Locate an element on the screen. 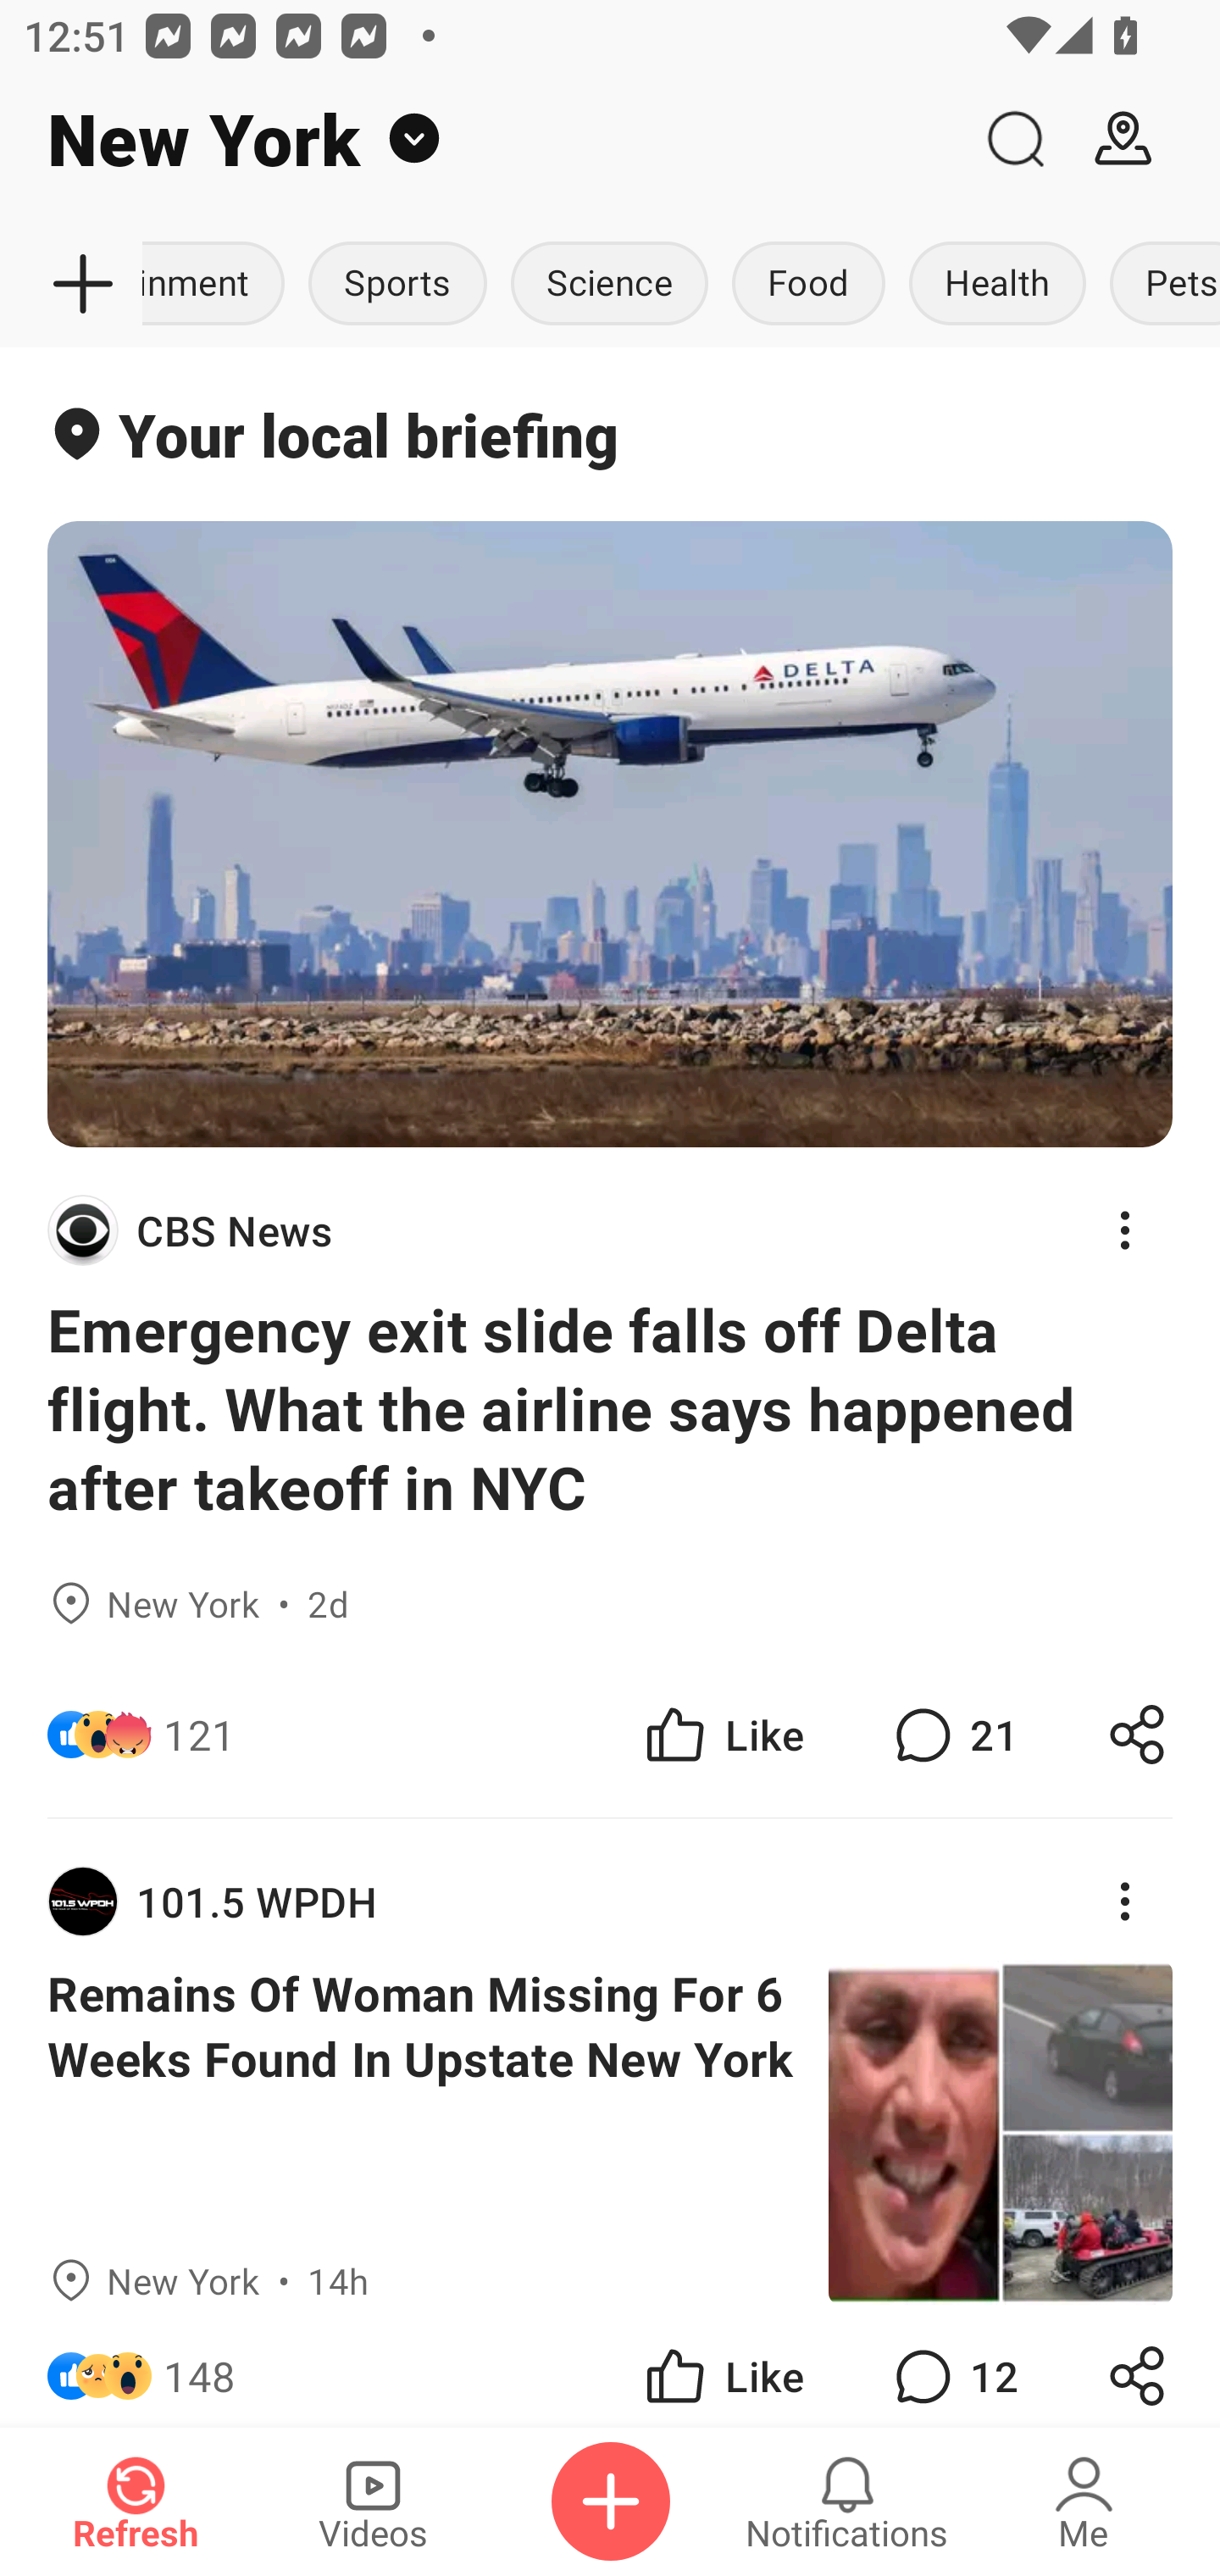  12 is located at coordinates (952, 2366).